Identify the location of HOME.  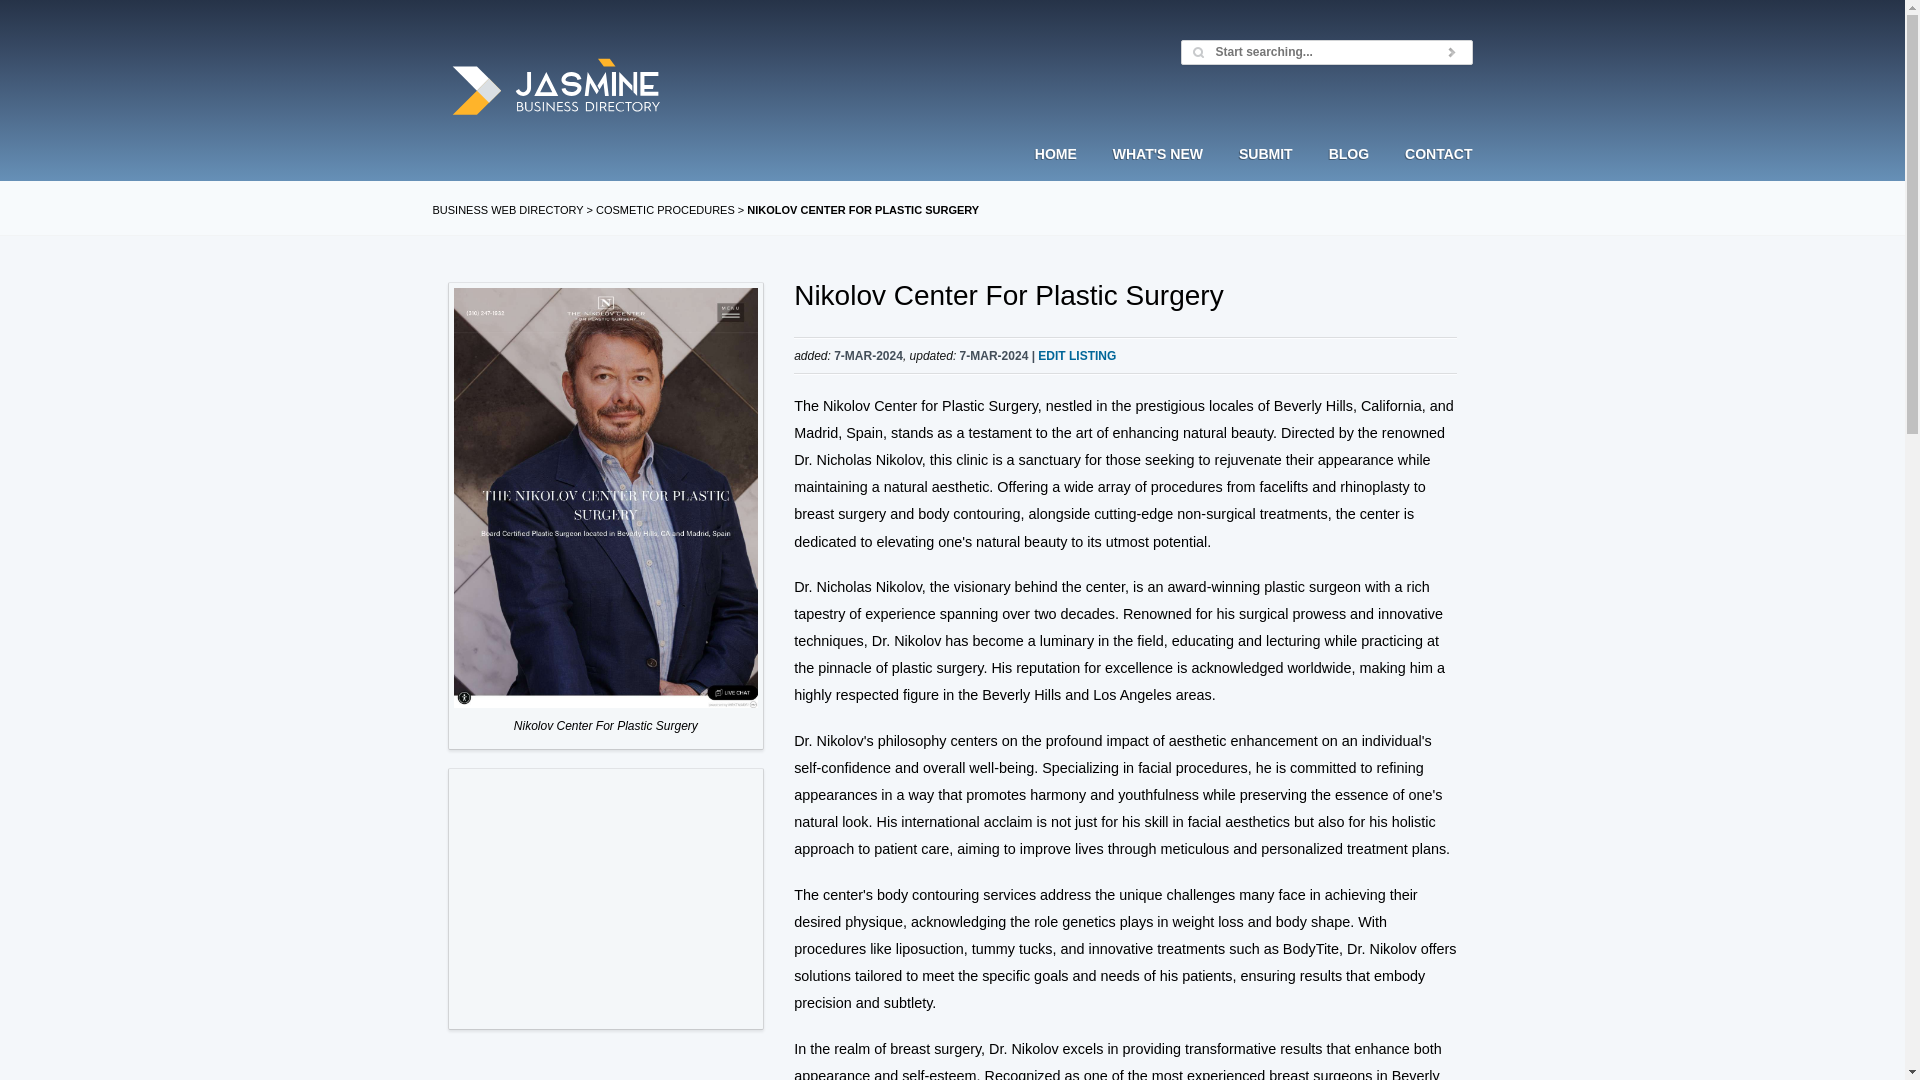
(1064, 172).